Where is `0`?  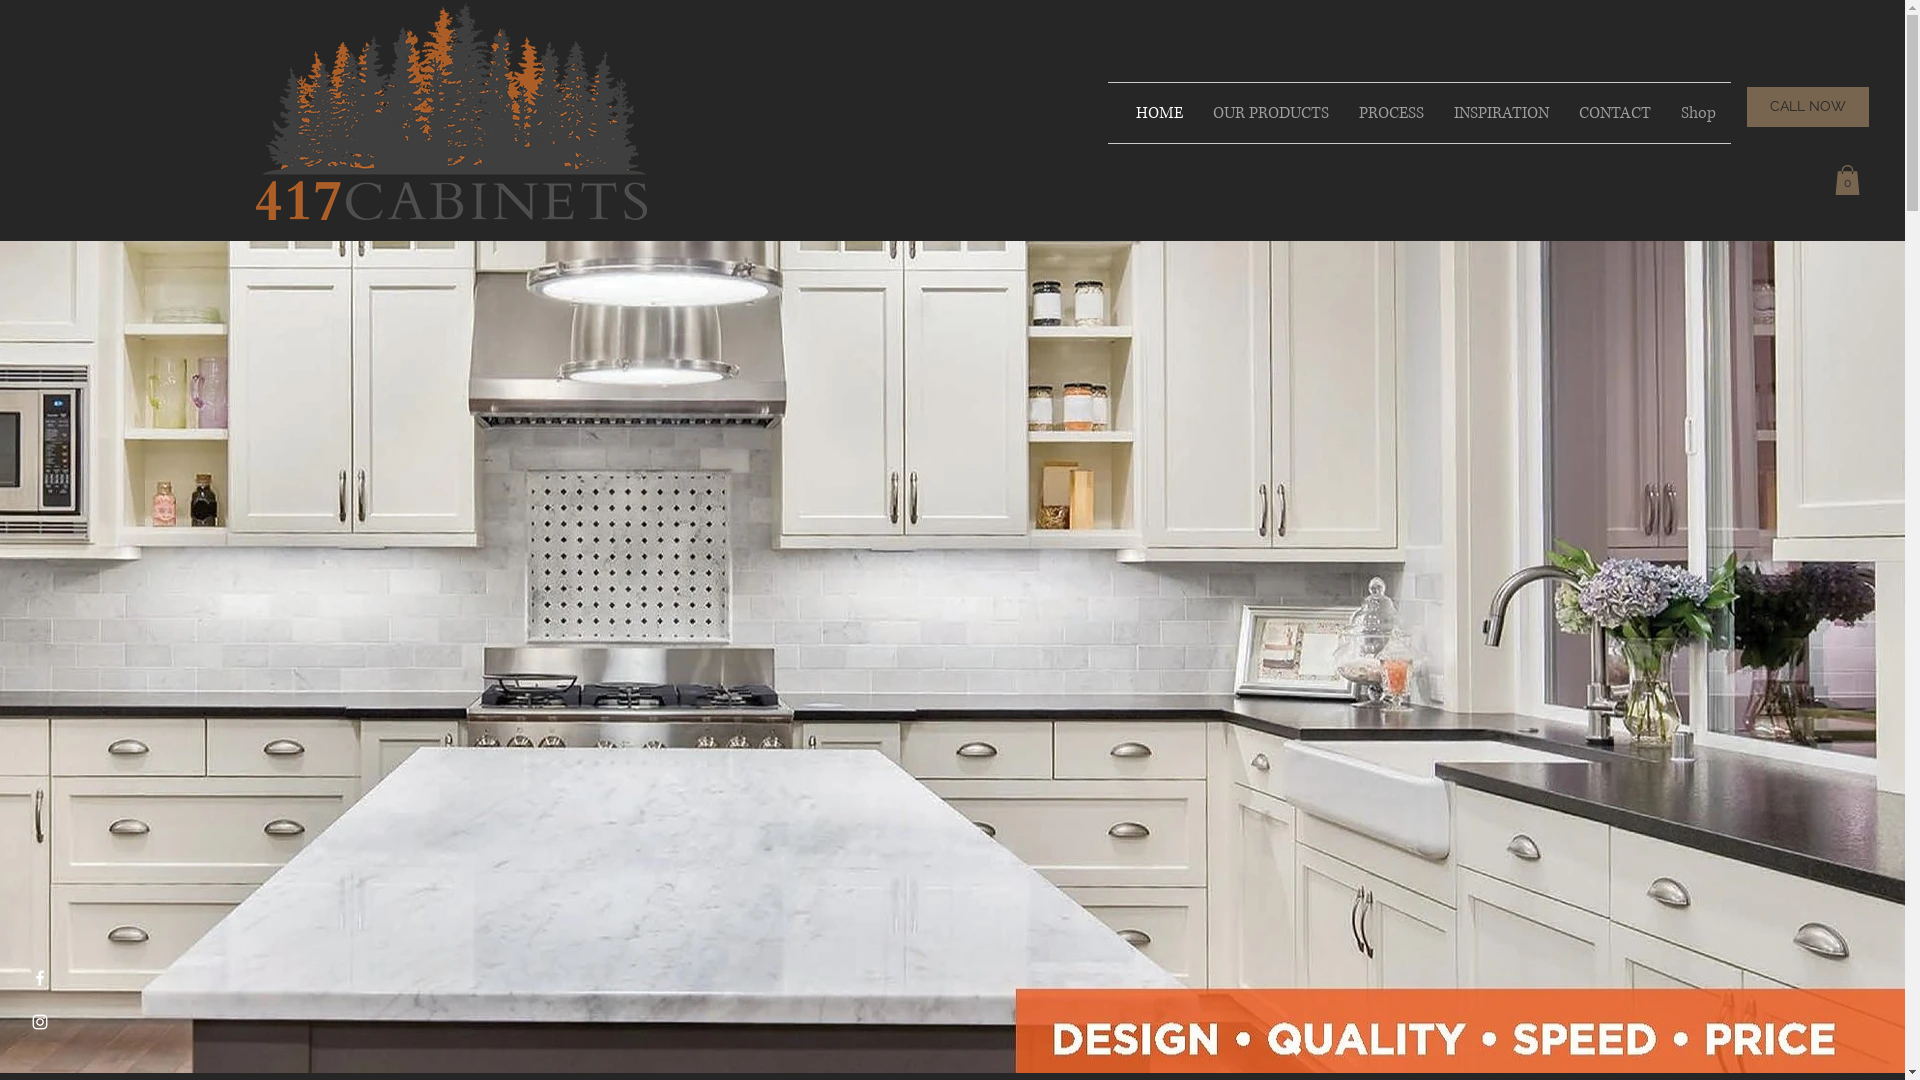
0 is located at coordinates (1848, 180).